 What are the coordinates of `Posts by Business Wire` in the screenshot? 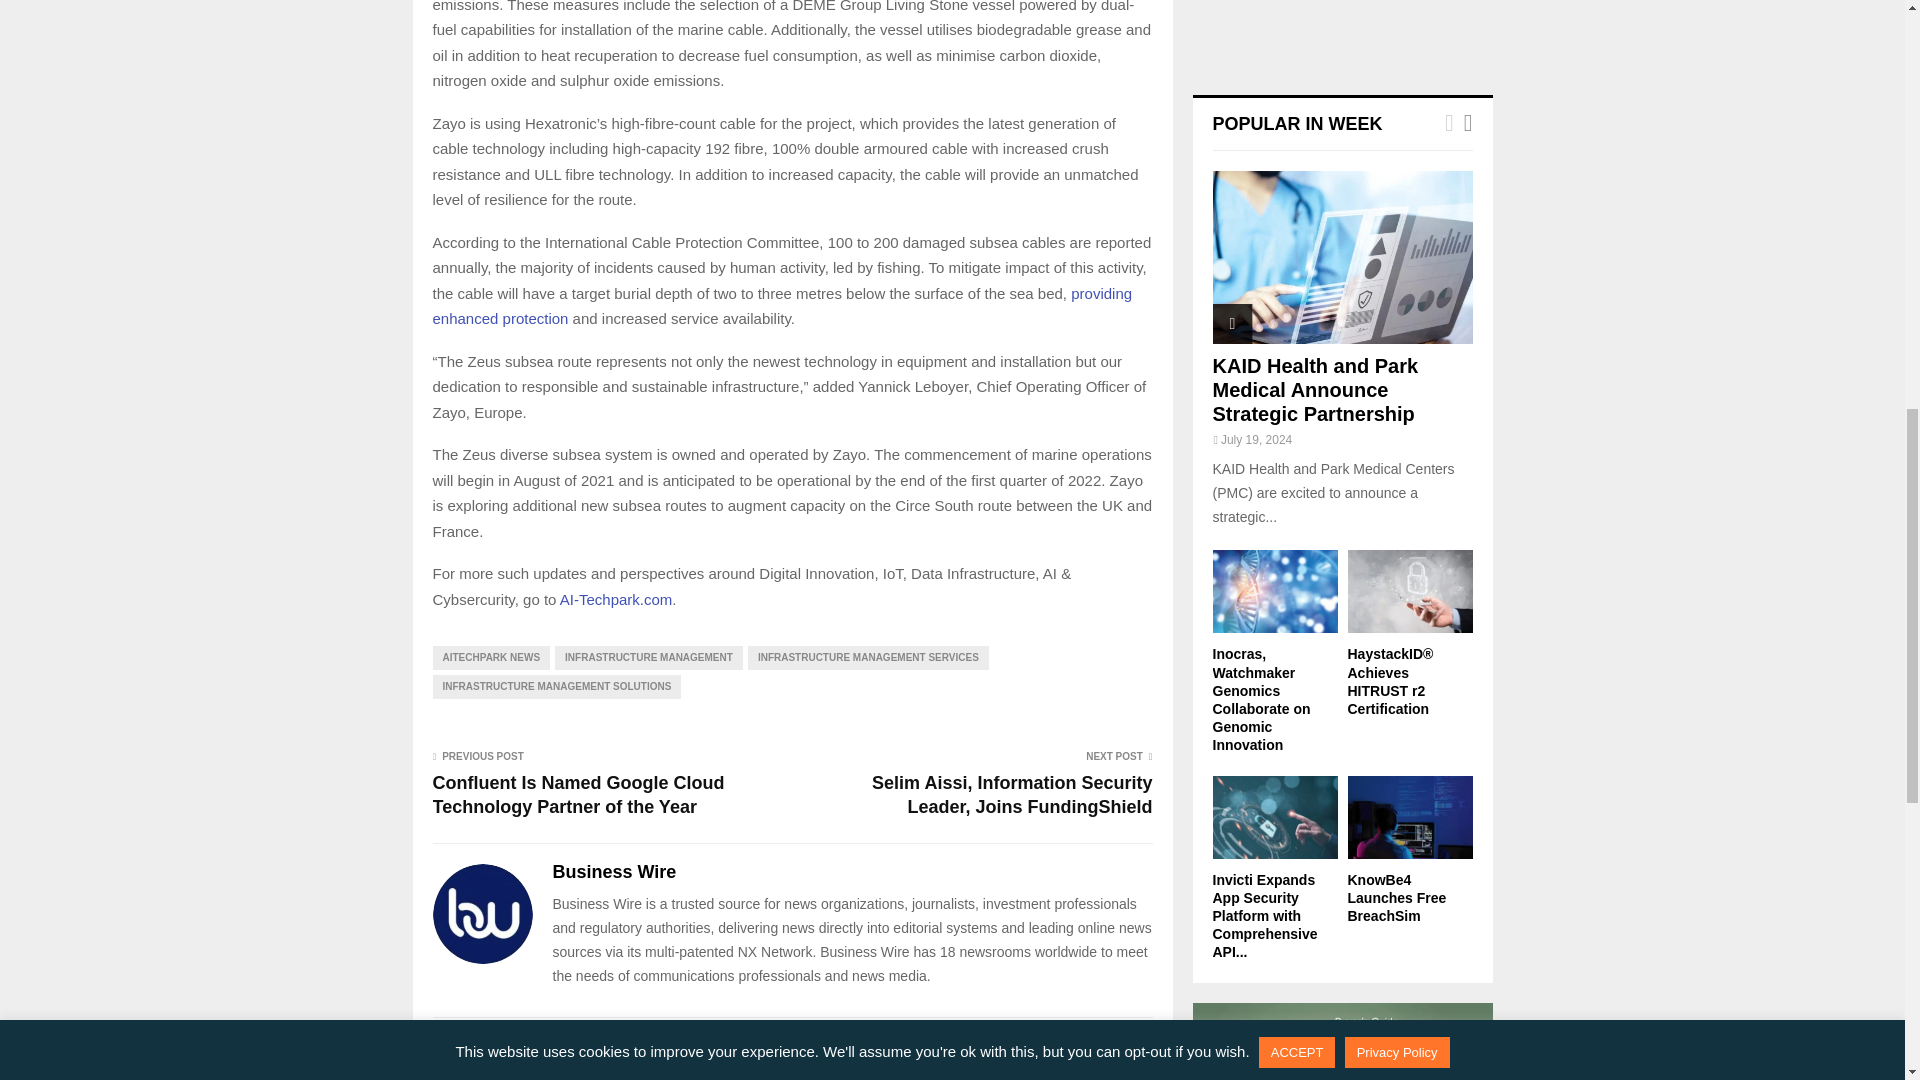 It's located at (614, 872).